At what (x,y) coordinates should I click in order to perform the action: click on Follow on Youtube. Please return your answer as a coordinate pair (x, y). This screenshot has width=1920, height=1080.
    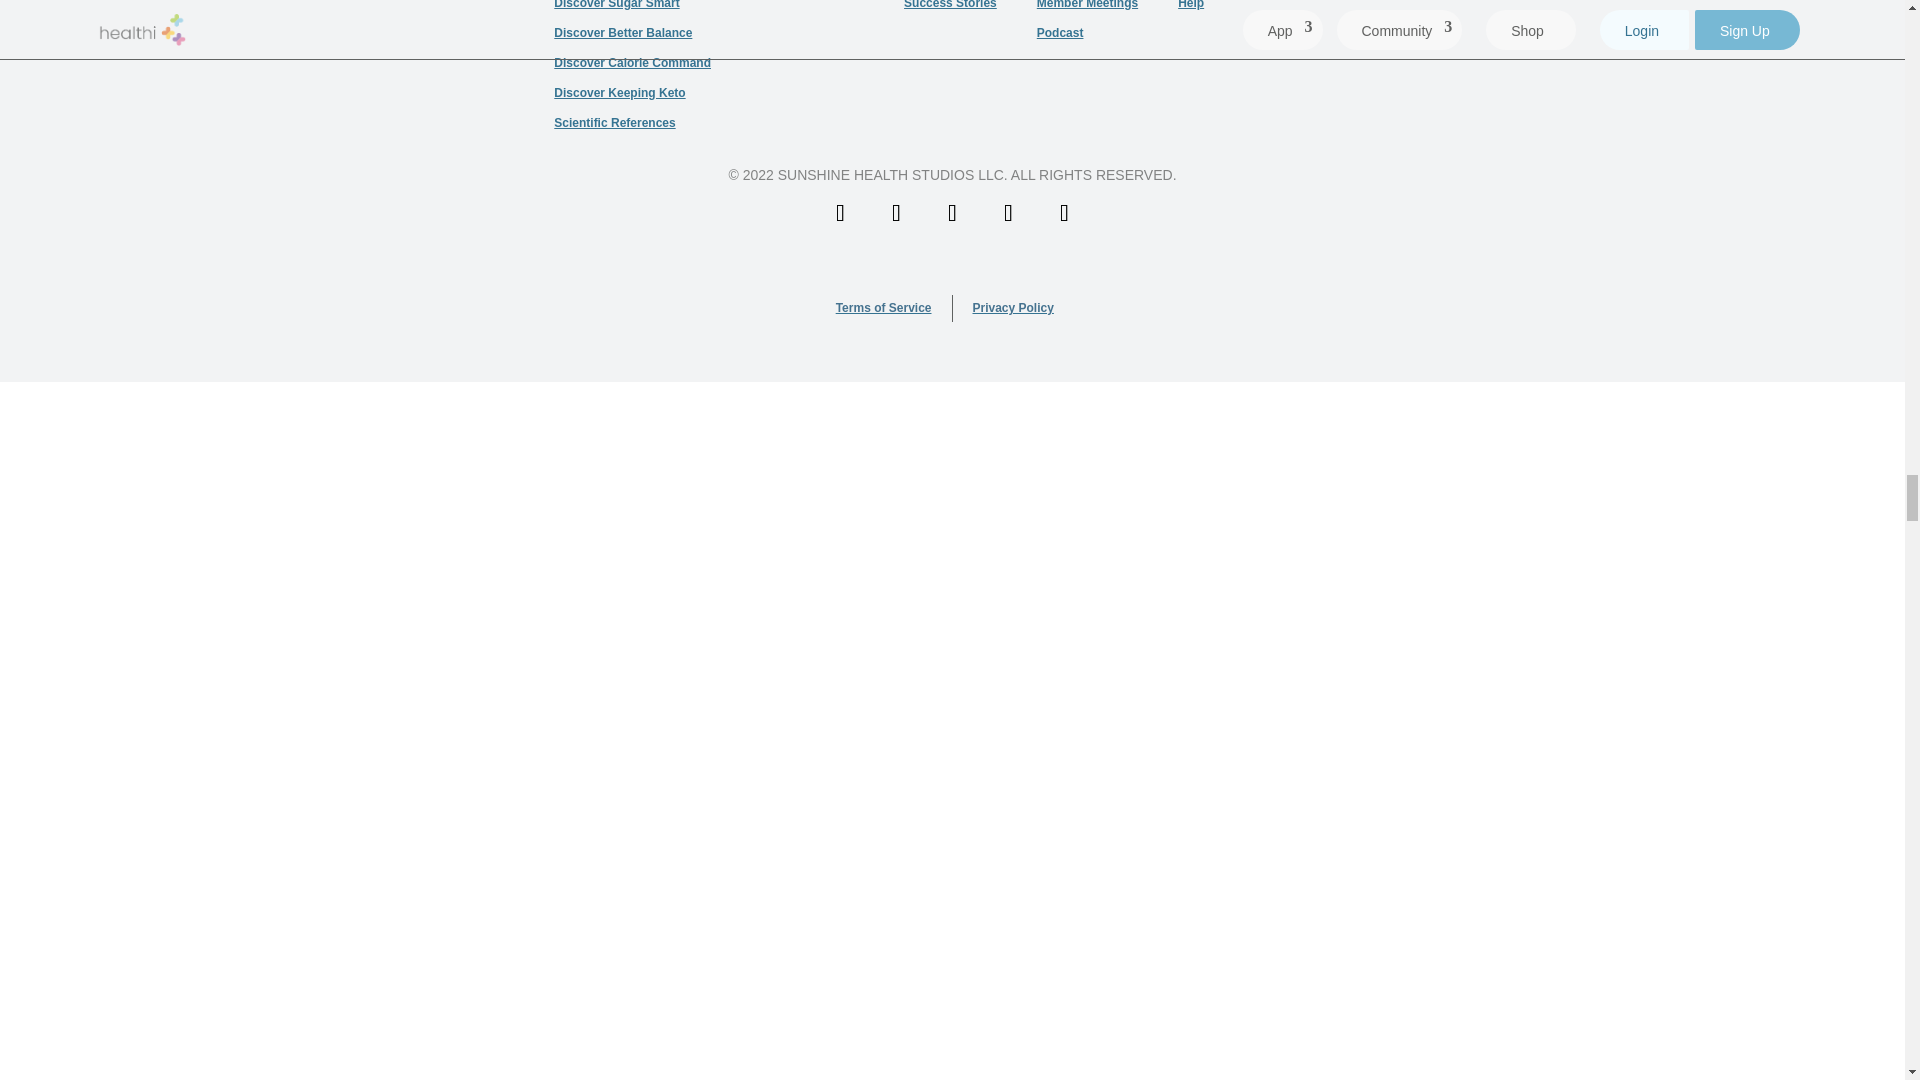
    Looking at the image, I should click on (840, 212).